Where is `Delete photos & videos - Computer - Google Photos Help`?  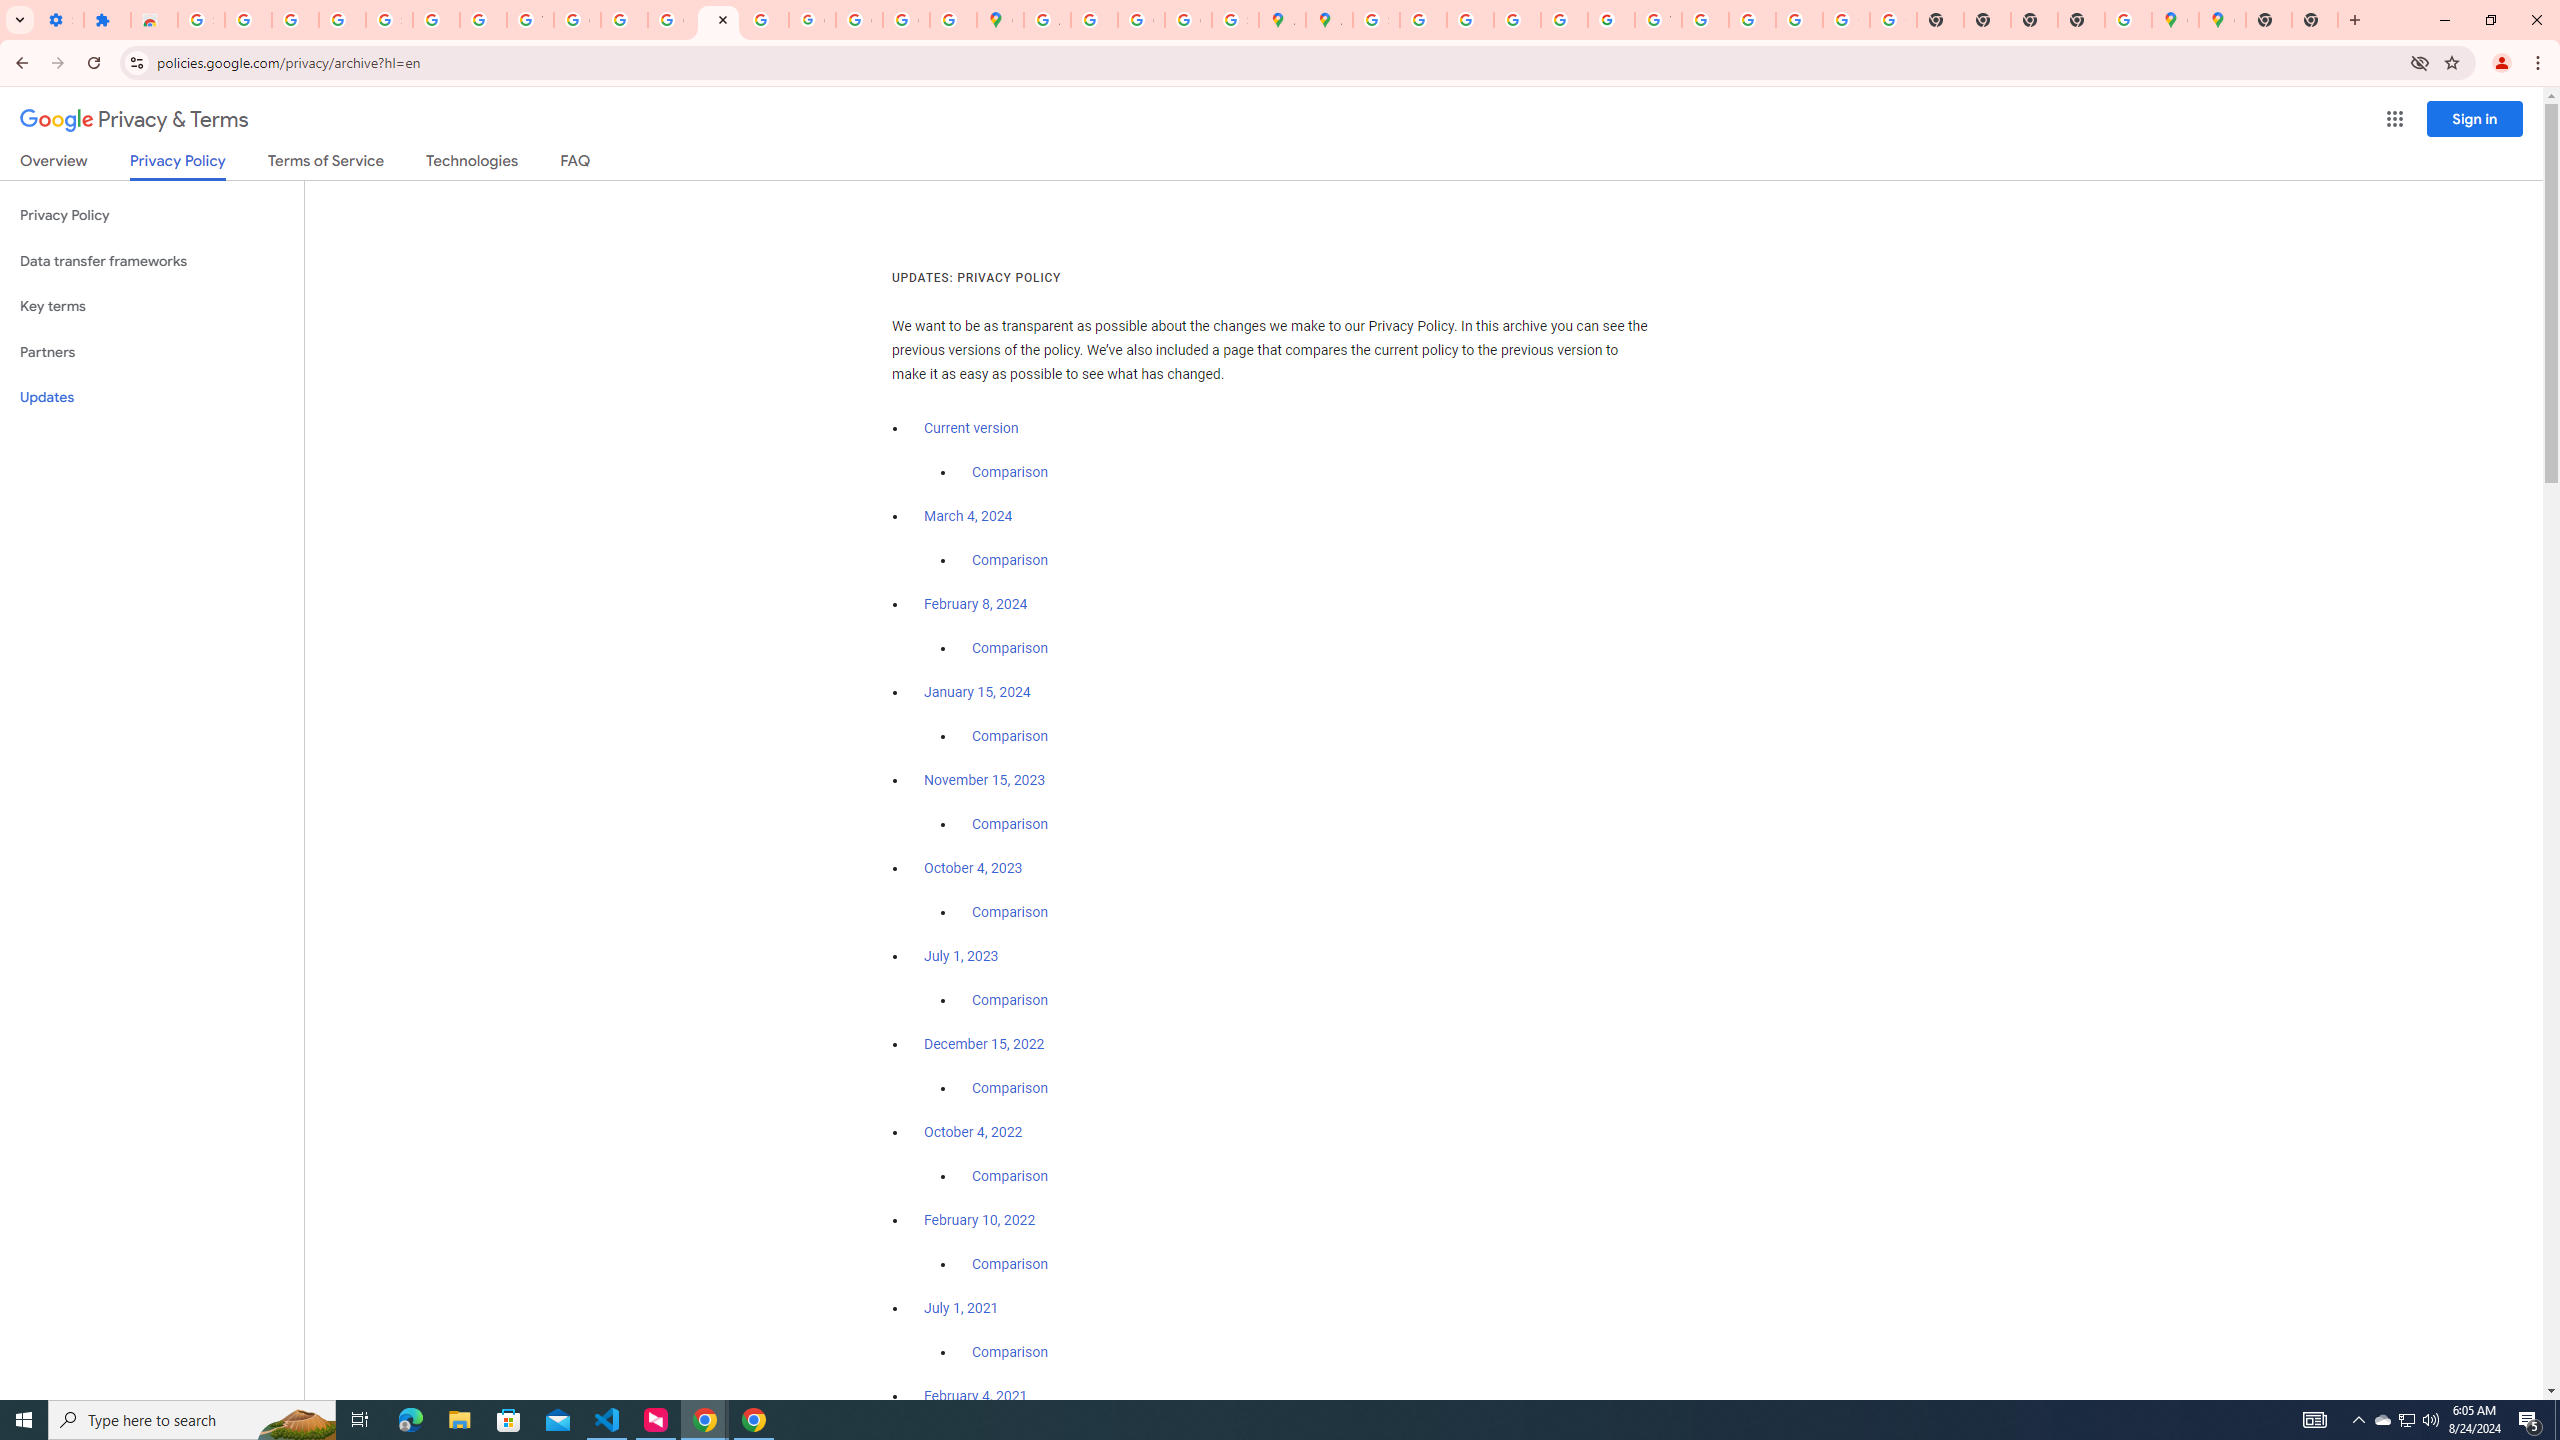 Delete photos & videos - Computer - Google Photos Help is located at coordinates (248, 20).